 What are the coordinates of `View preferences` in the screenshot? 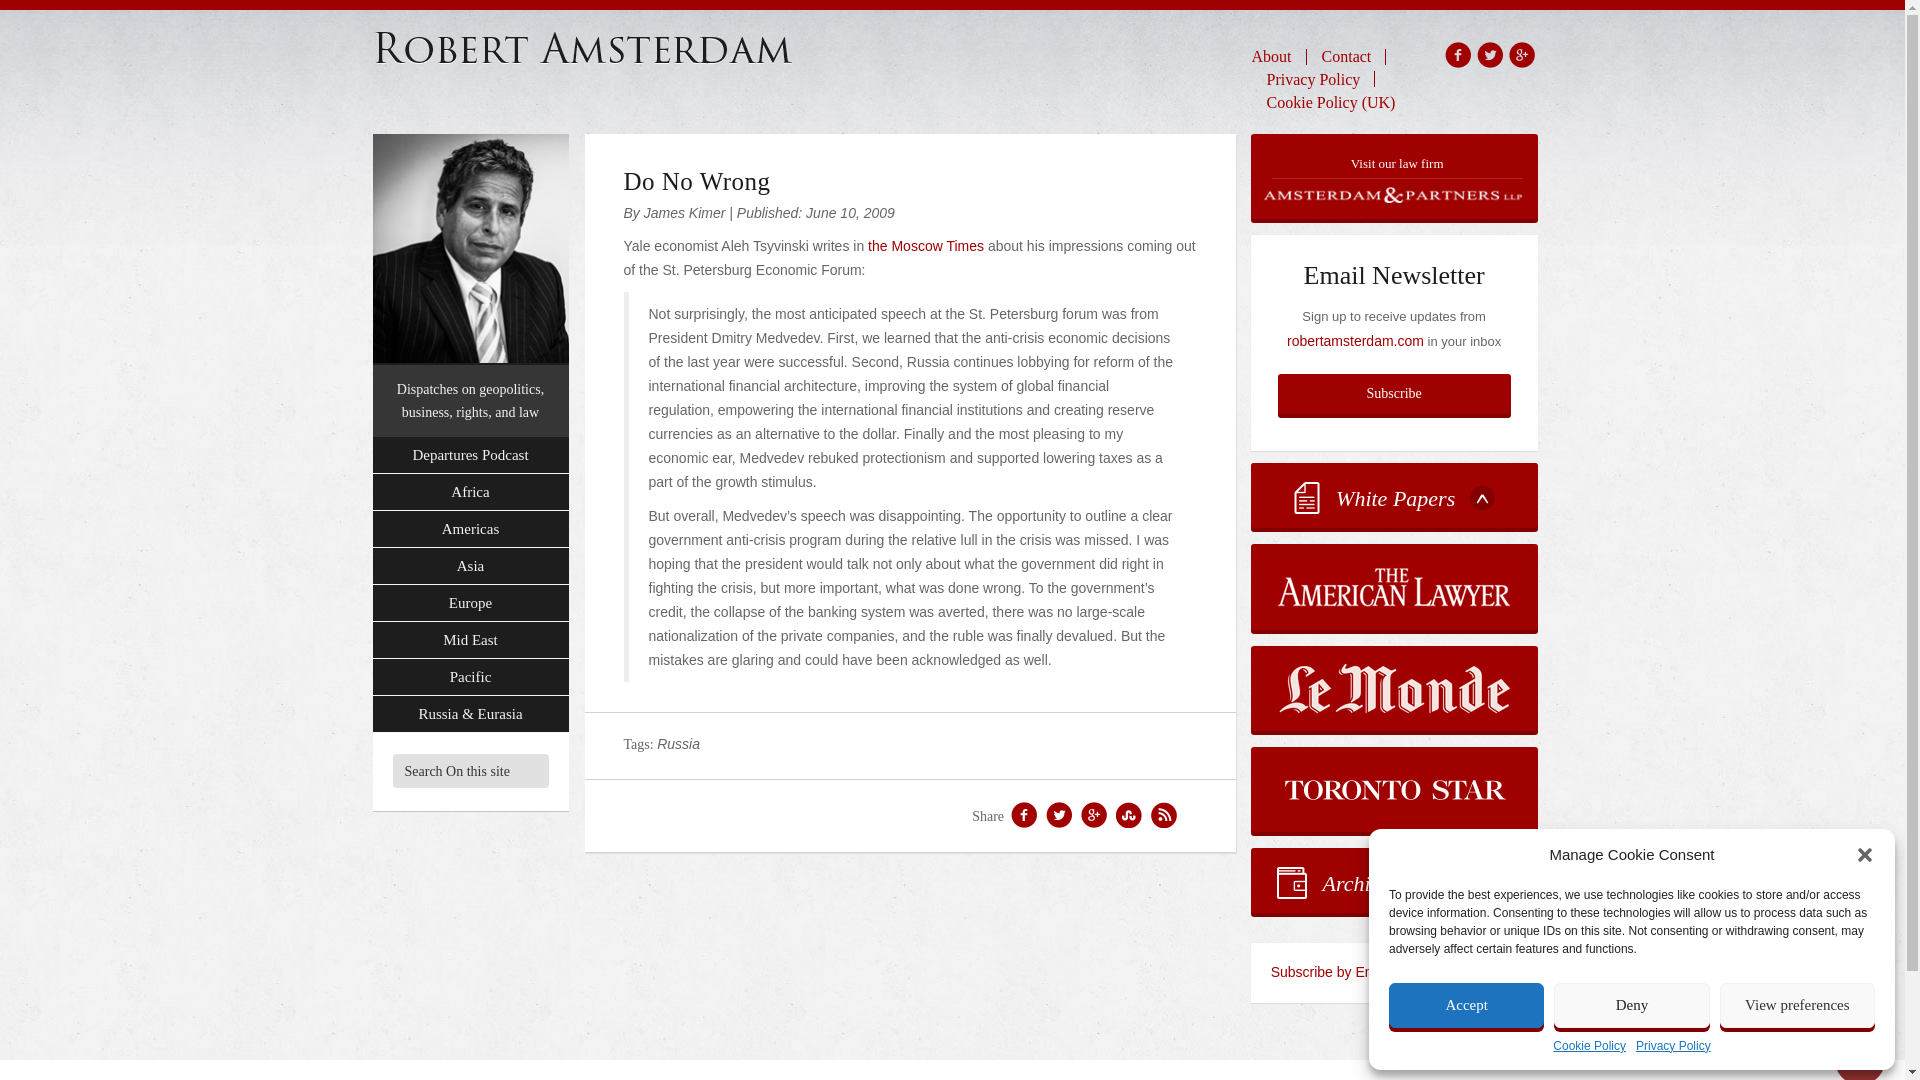 It's located at (1798, 1005).